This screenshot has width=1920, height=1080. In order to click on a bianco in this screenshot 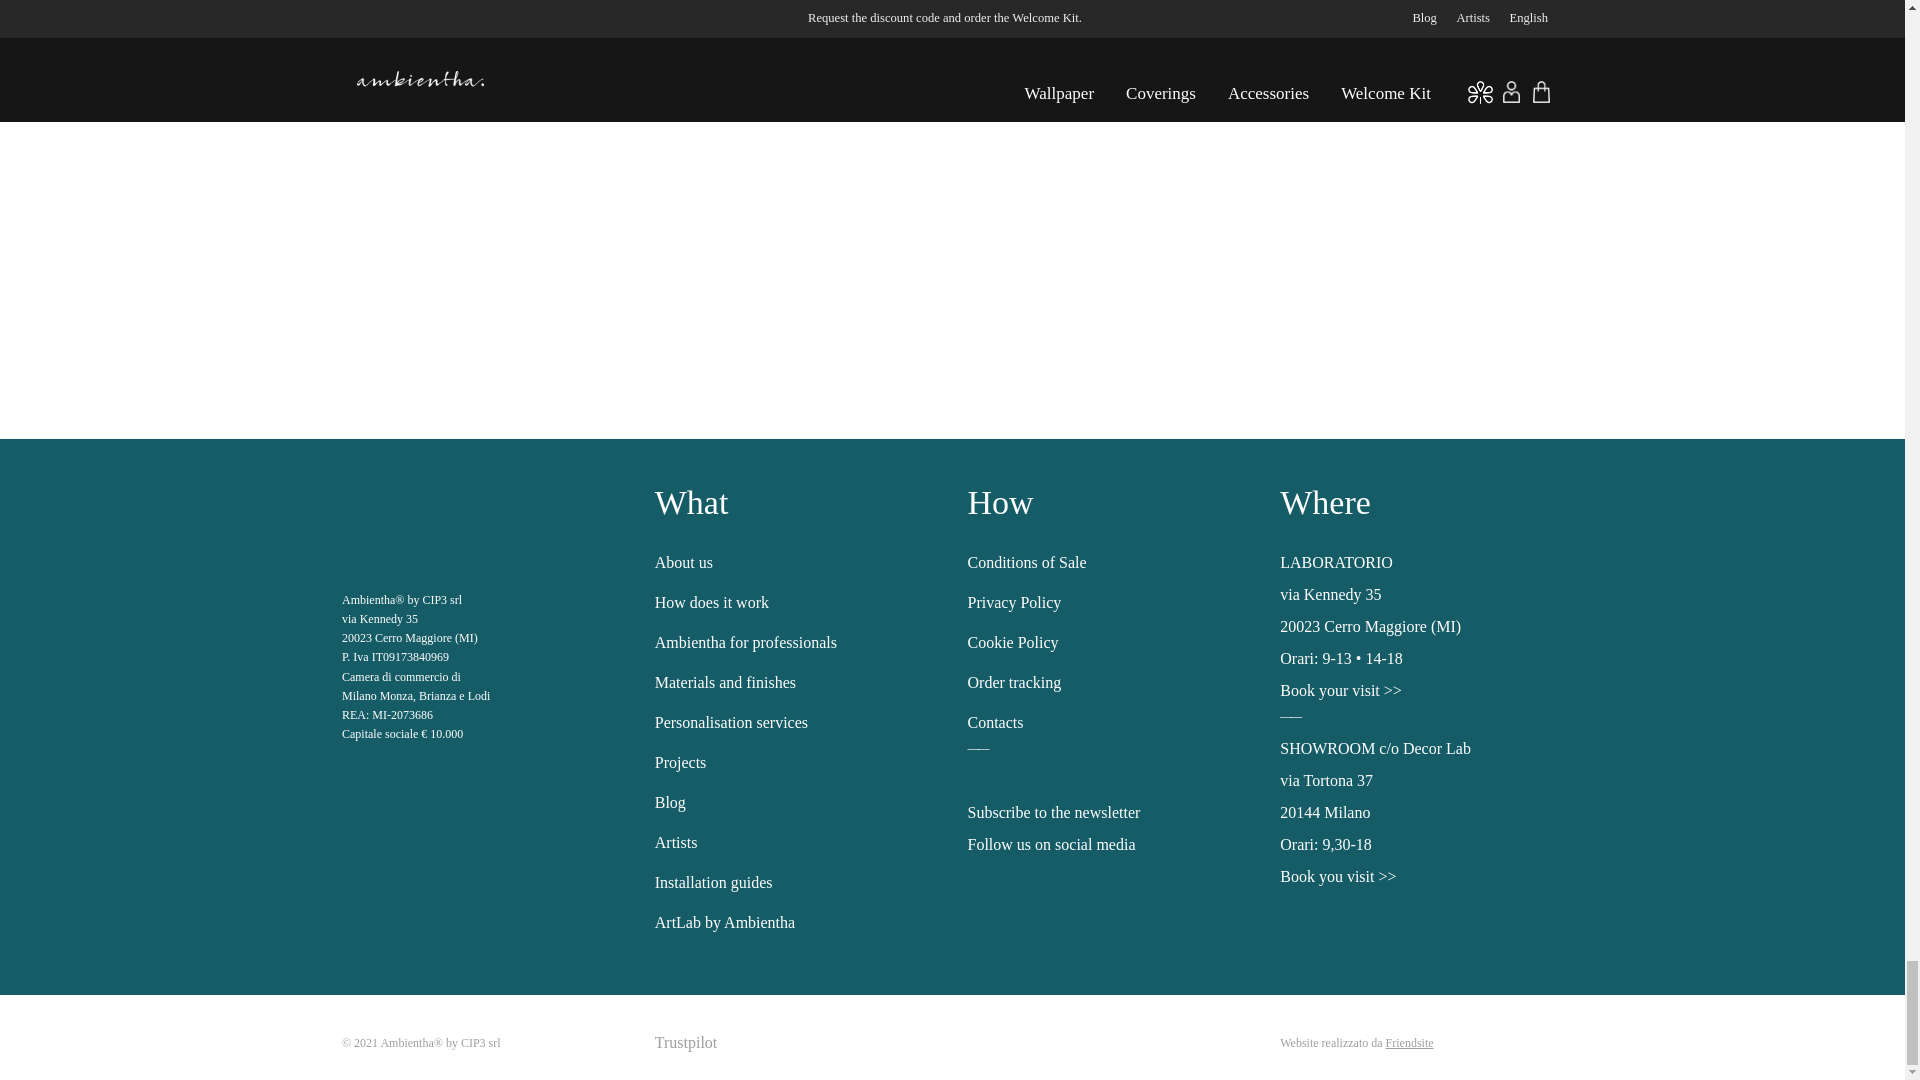, I will do `click(441, 519)`.